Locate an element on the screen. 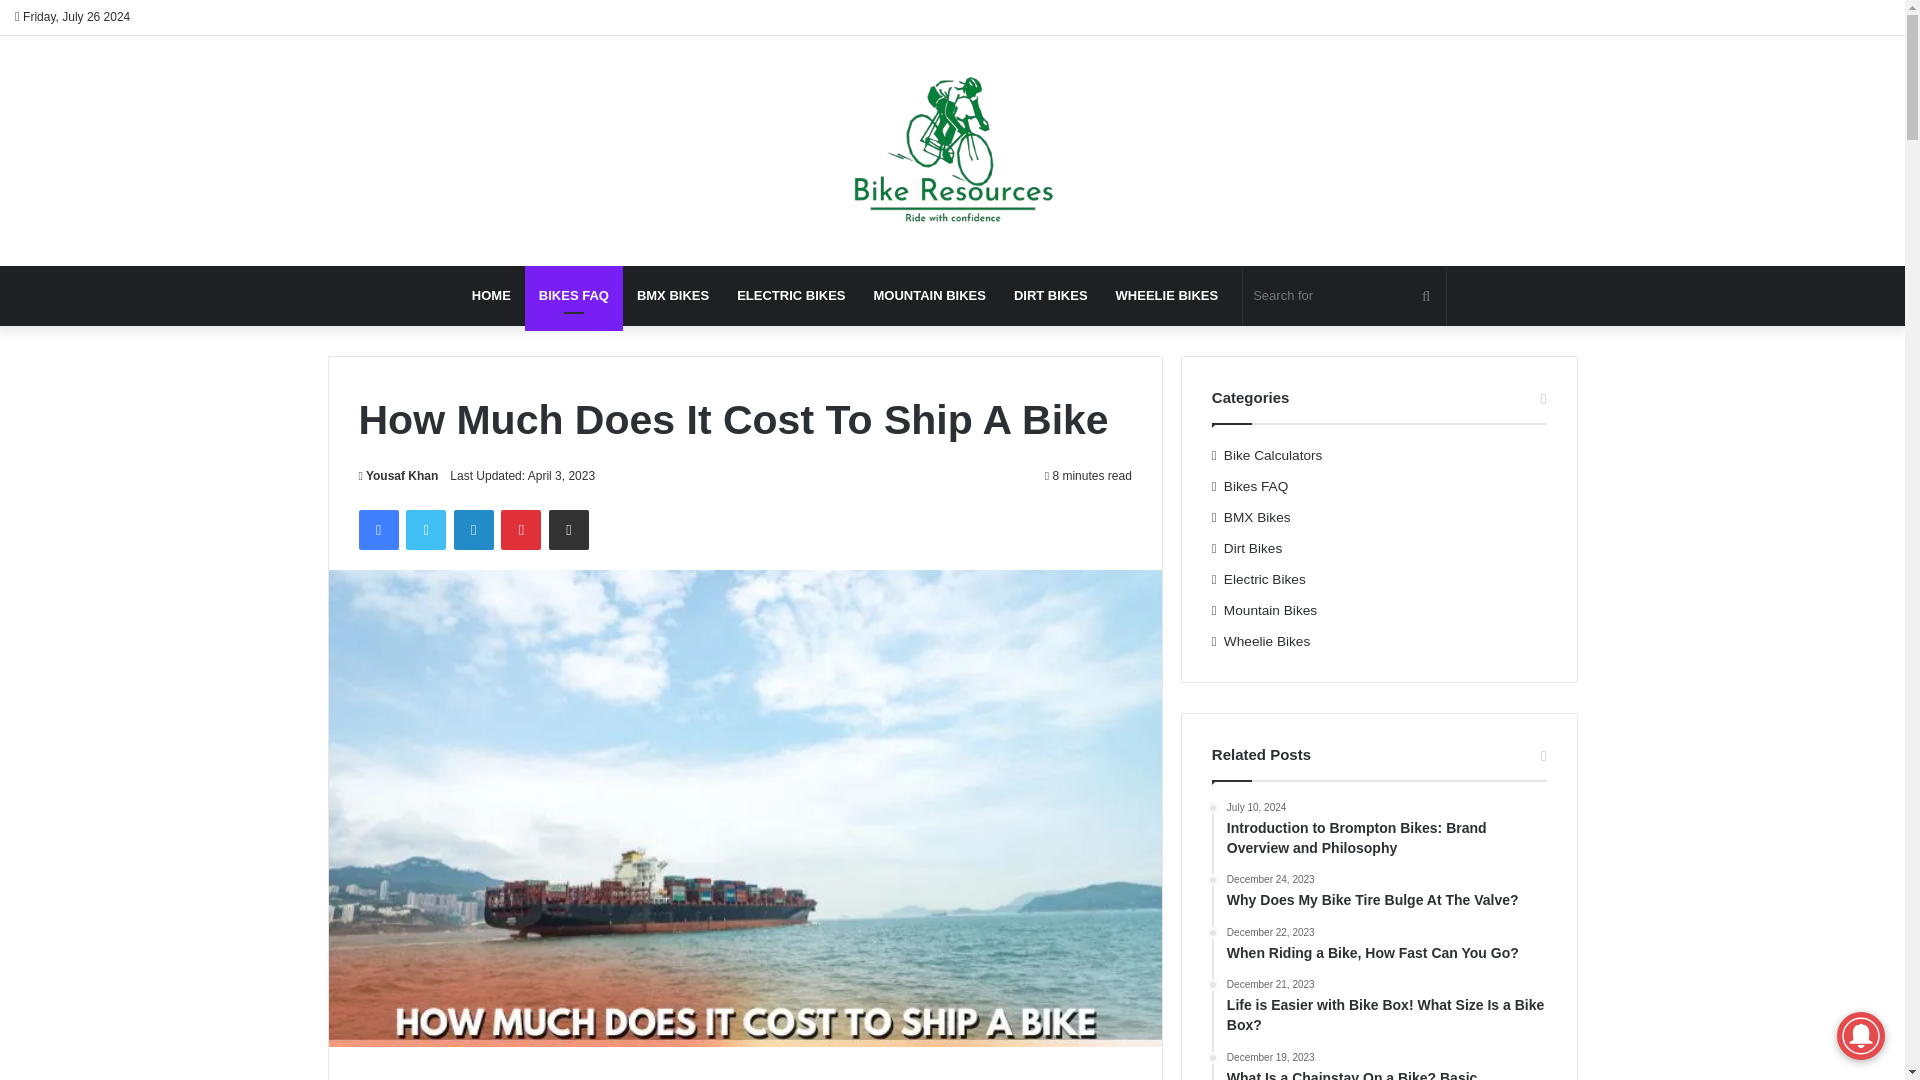 Image resolution: width=1920 pixels, height=1080 pixels. Search for is located at coordinates (1344, 296).